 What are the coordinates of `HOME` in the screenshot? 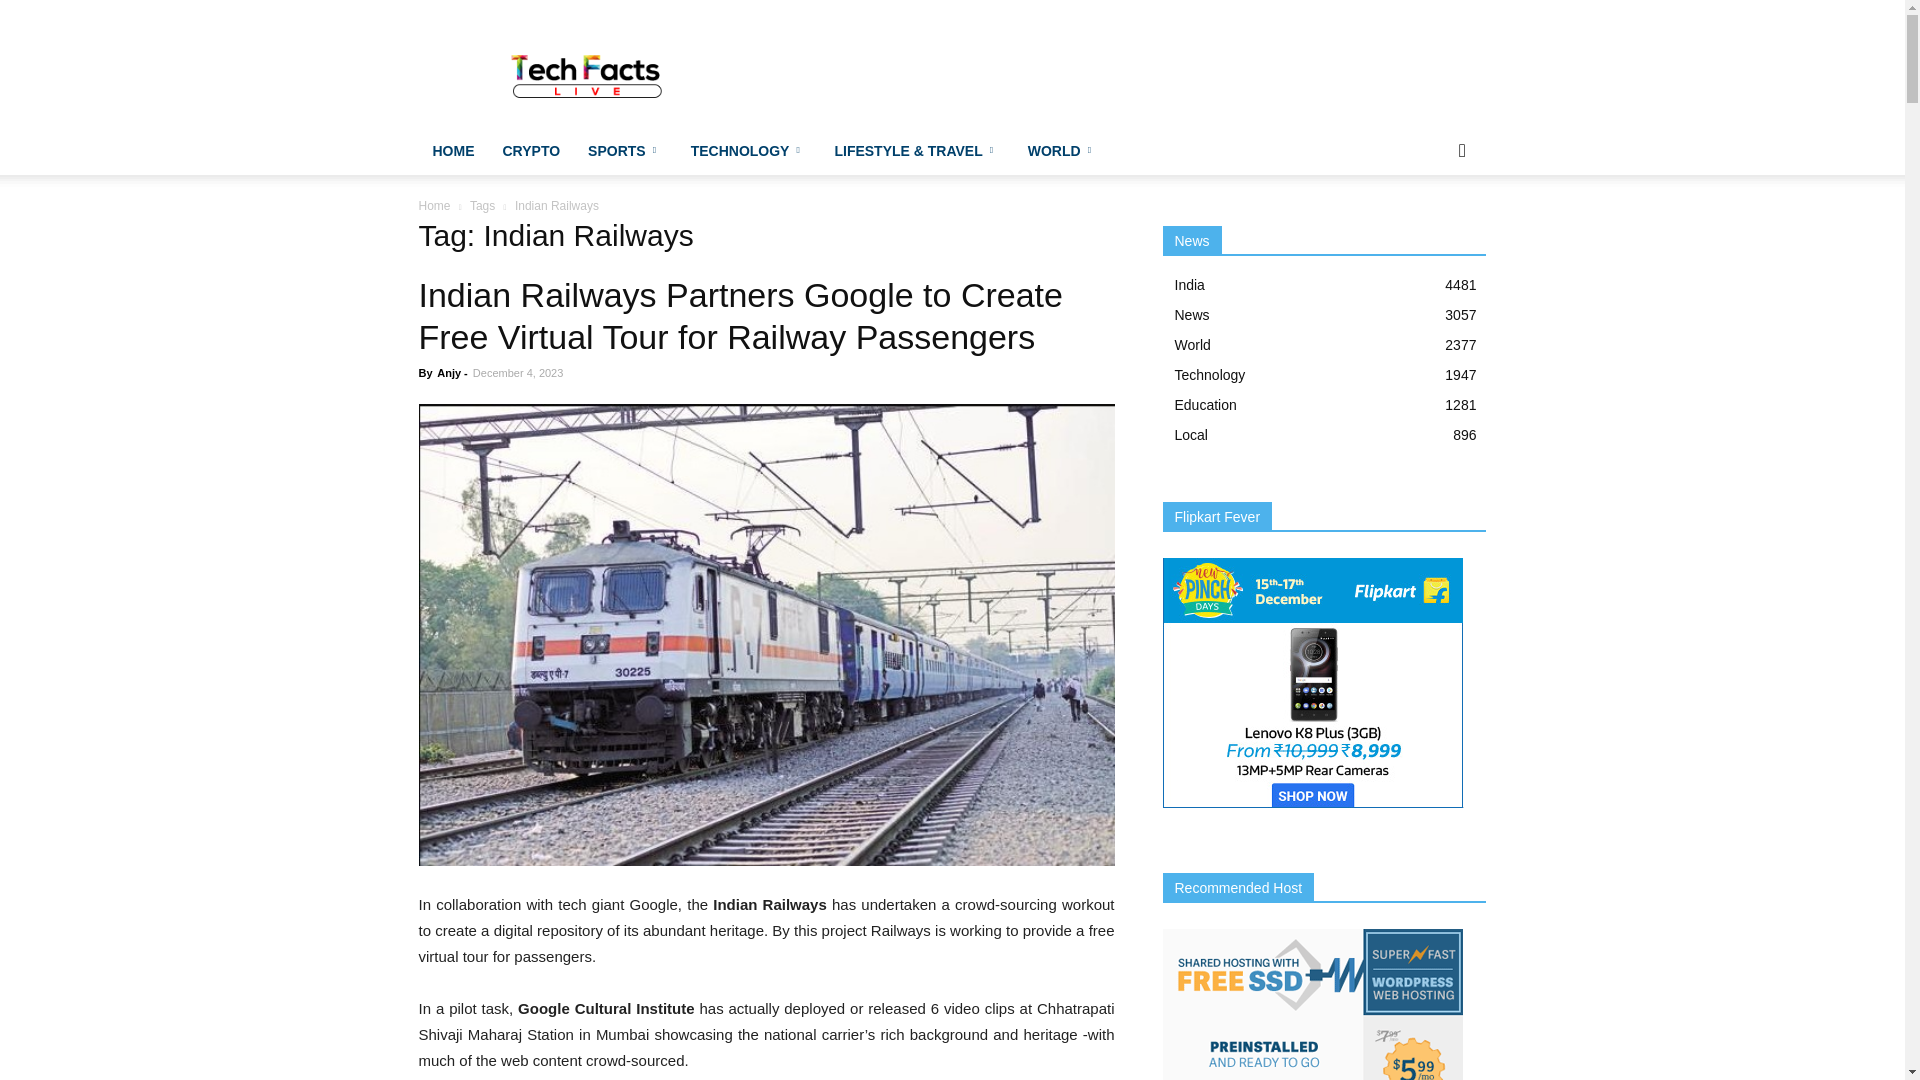 It's located at (452, 150).